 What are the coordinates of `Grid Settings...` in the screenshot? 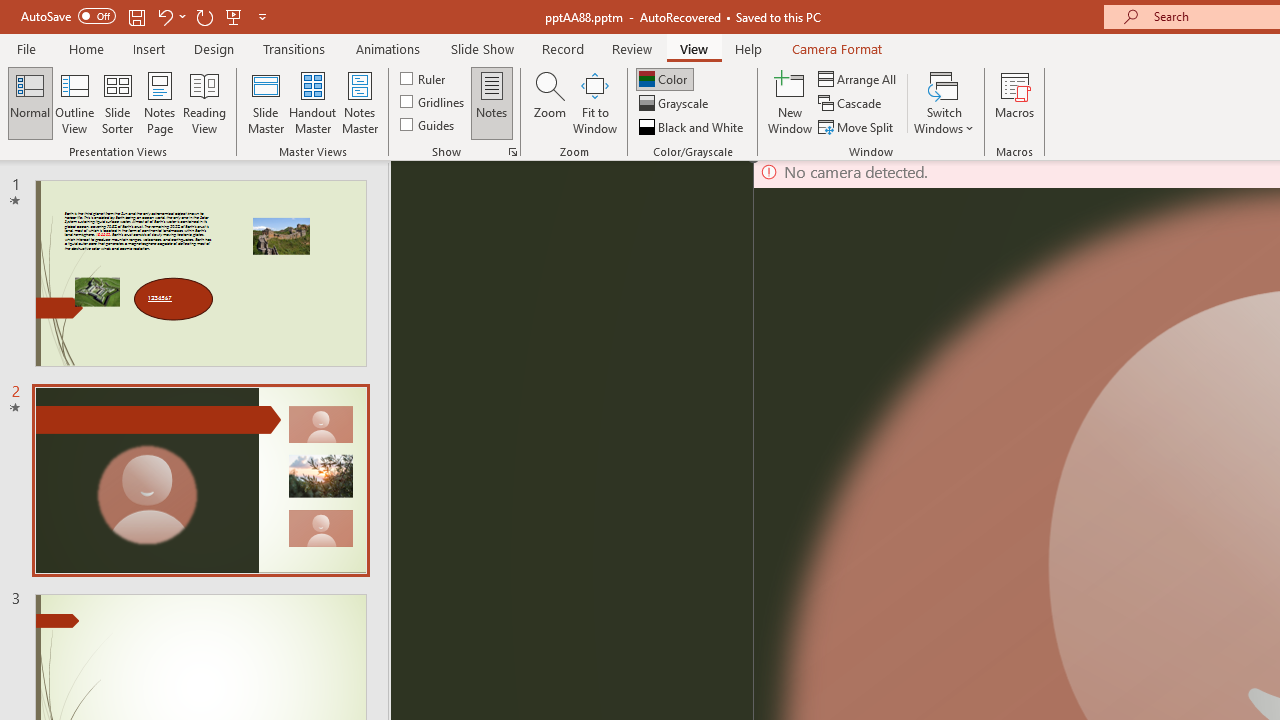 It's located at (512, 152).